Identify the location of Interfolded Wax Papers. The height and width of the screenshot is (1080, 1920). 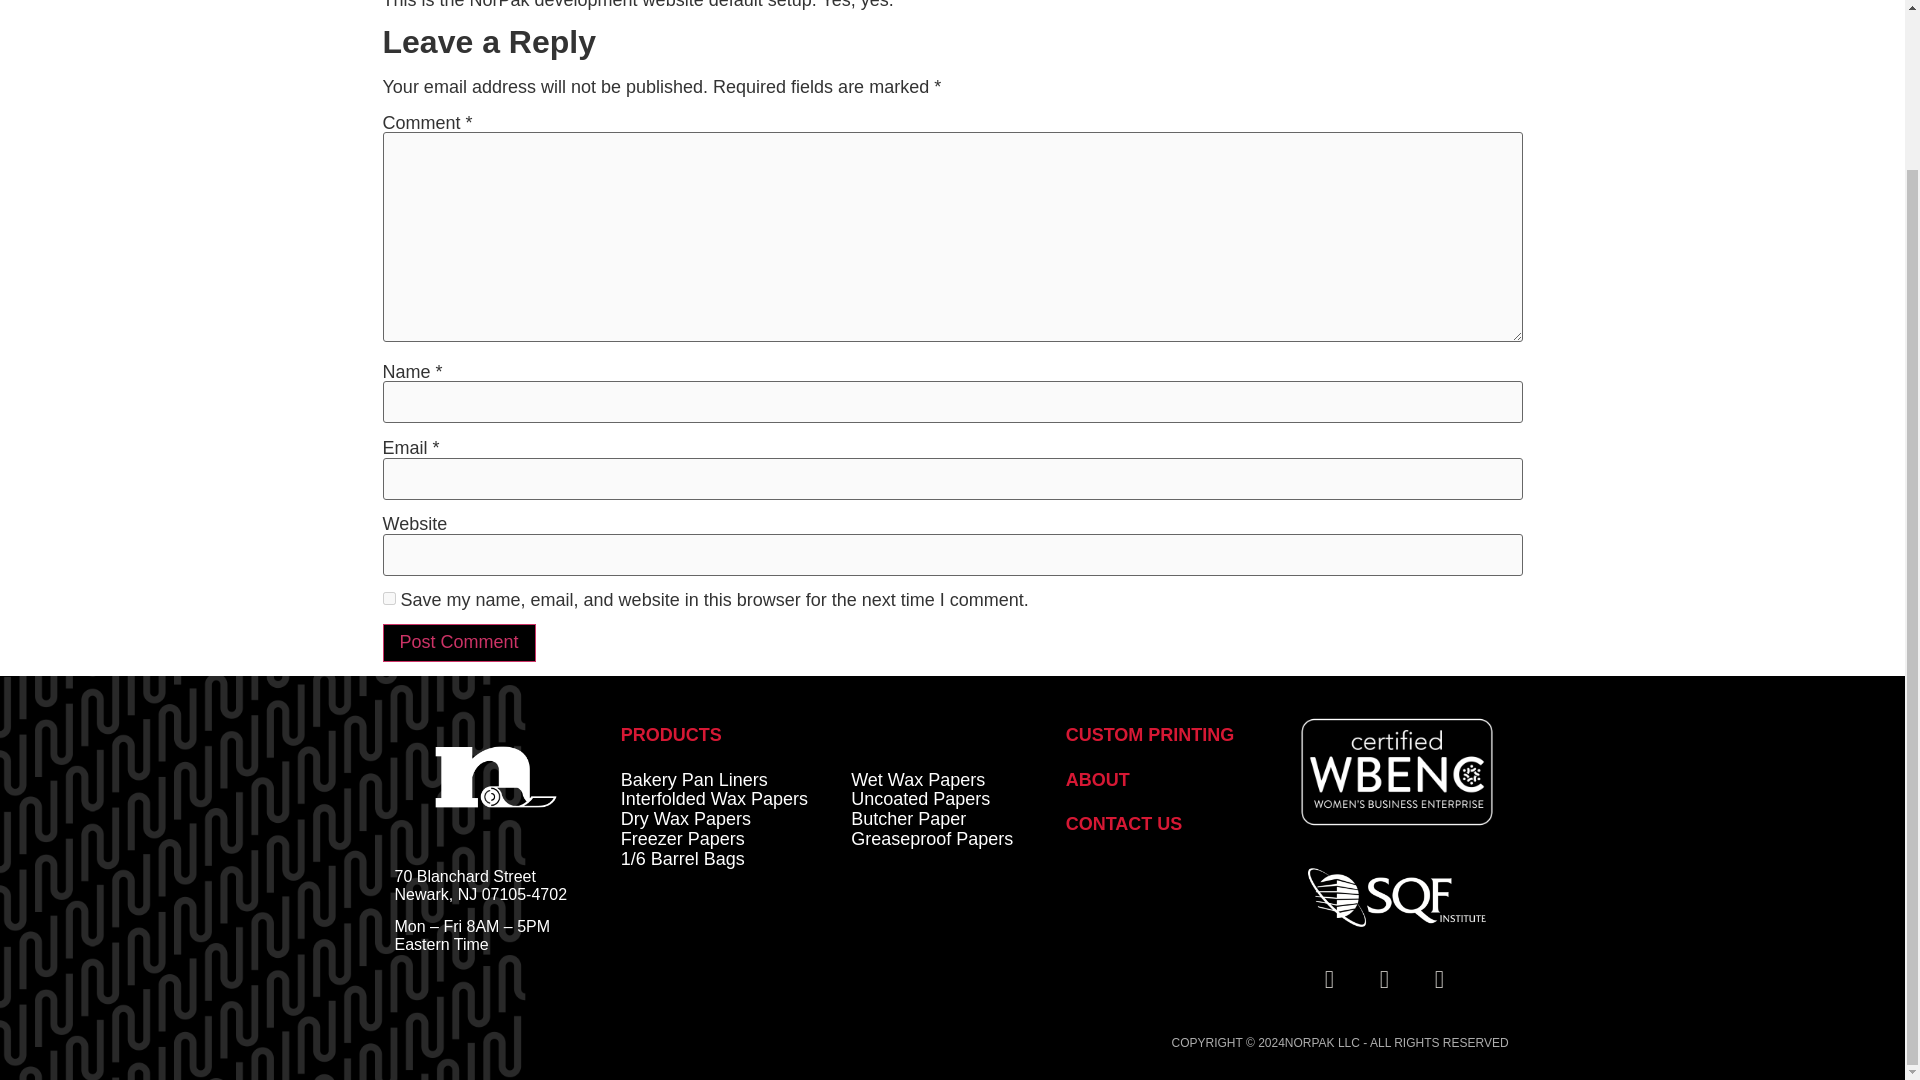
(714, 798).